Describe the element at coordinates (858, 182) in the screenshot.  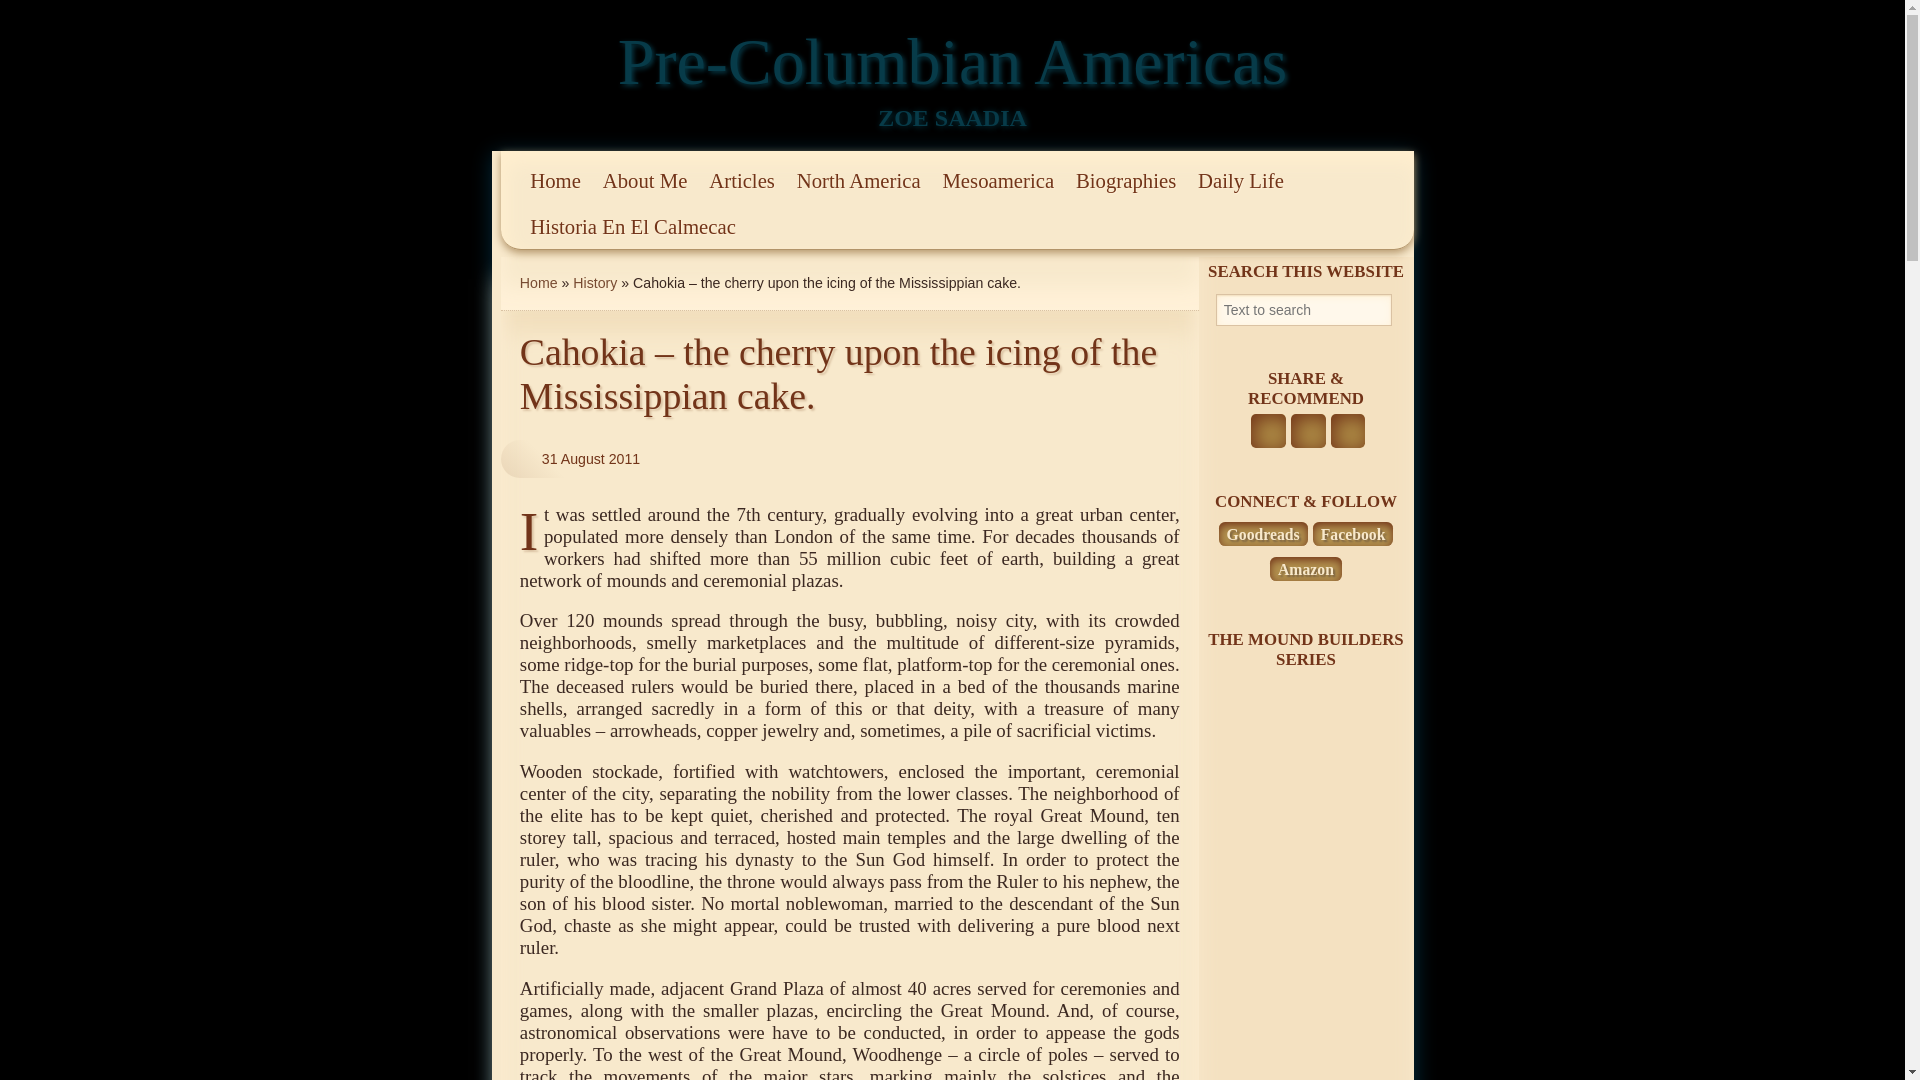
I see `North America` at that location.